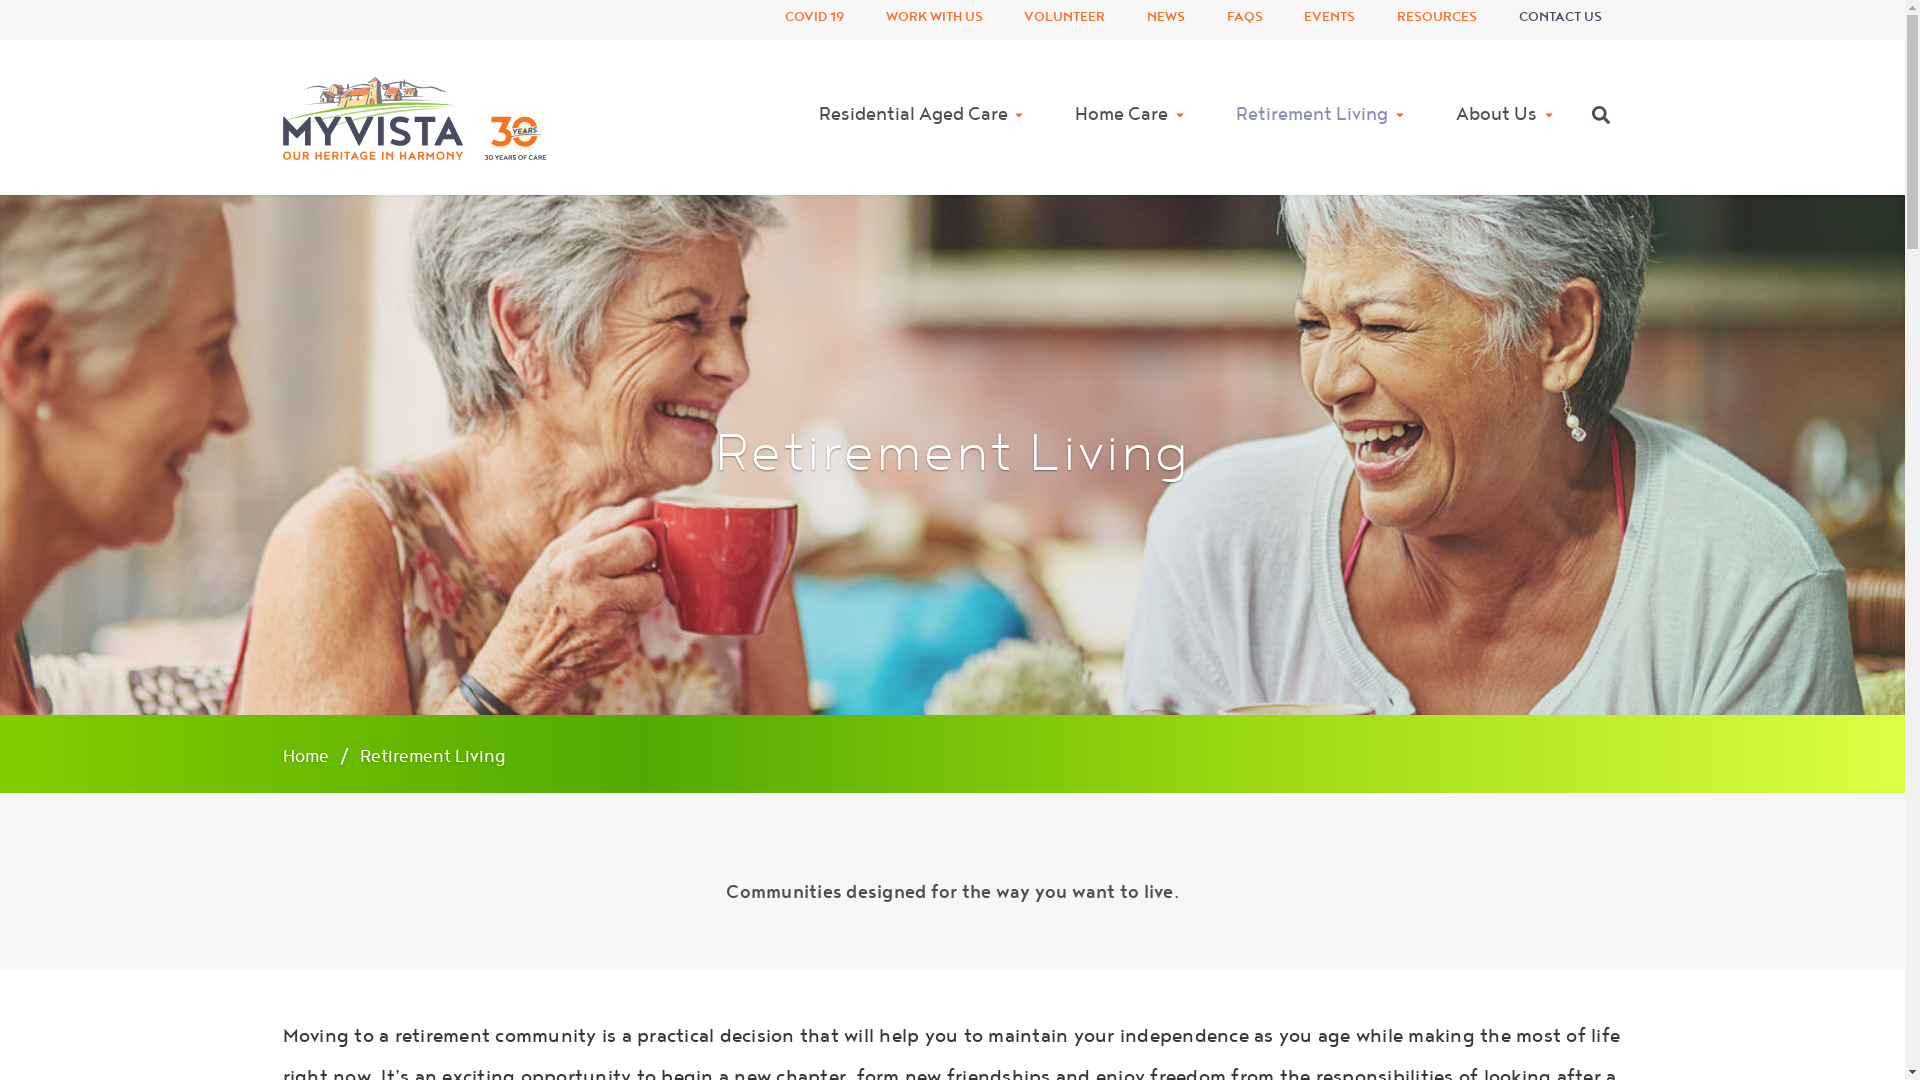  What do you see at coordinates (1065, 20) in the screenshot?
I see `VOLUNTEER` at bounding box center [1065, 20].